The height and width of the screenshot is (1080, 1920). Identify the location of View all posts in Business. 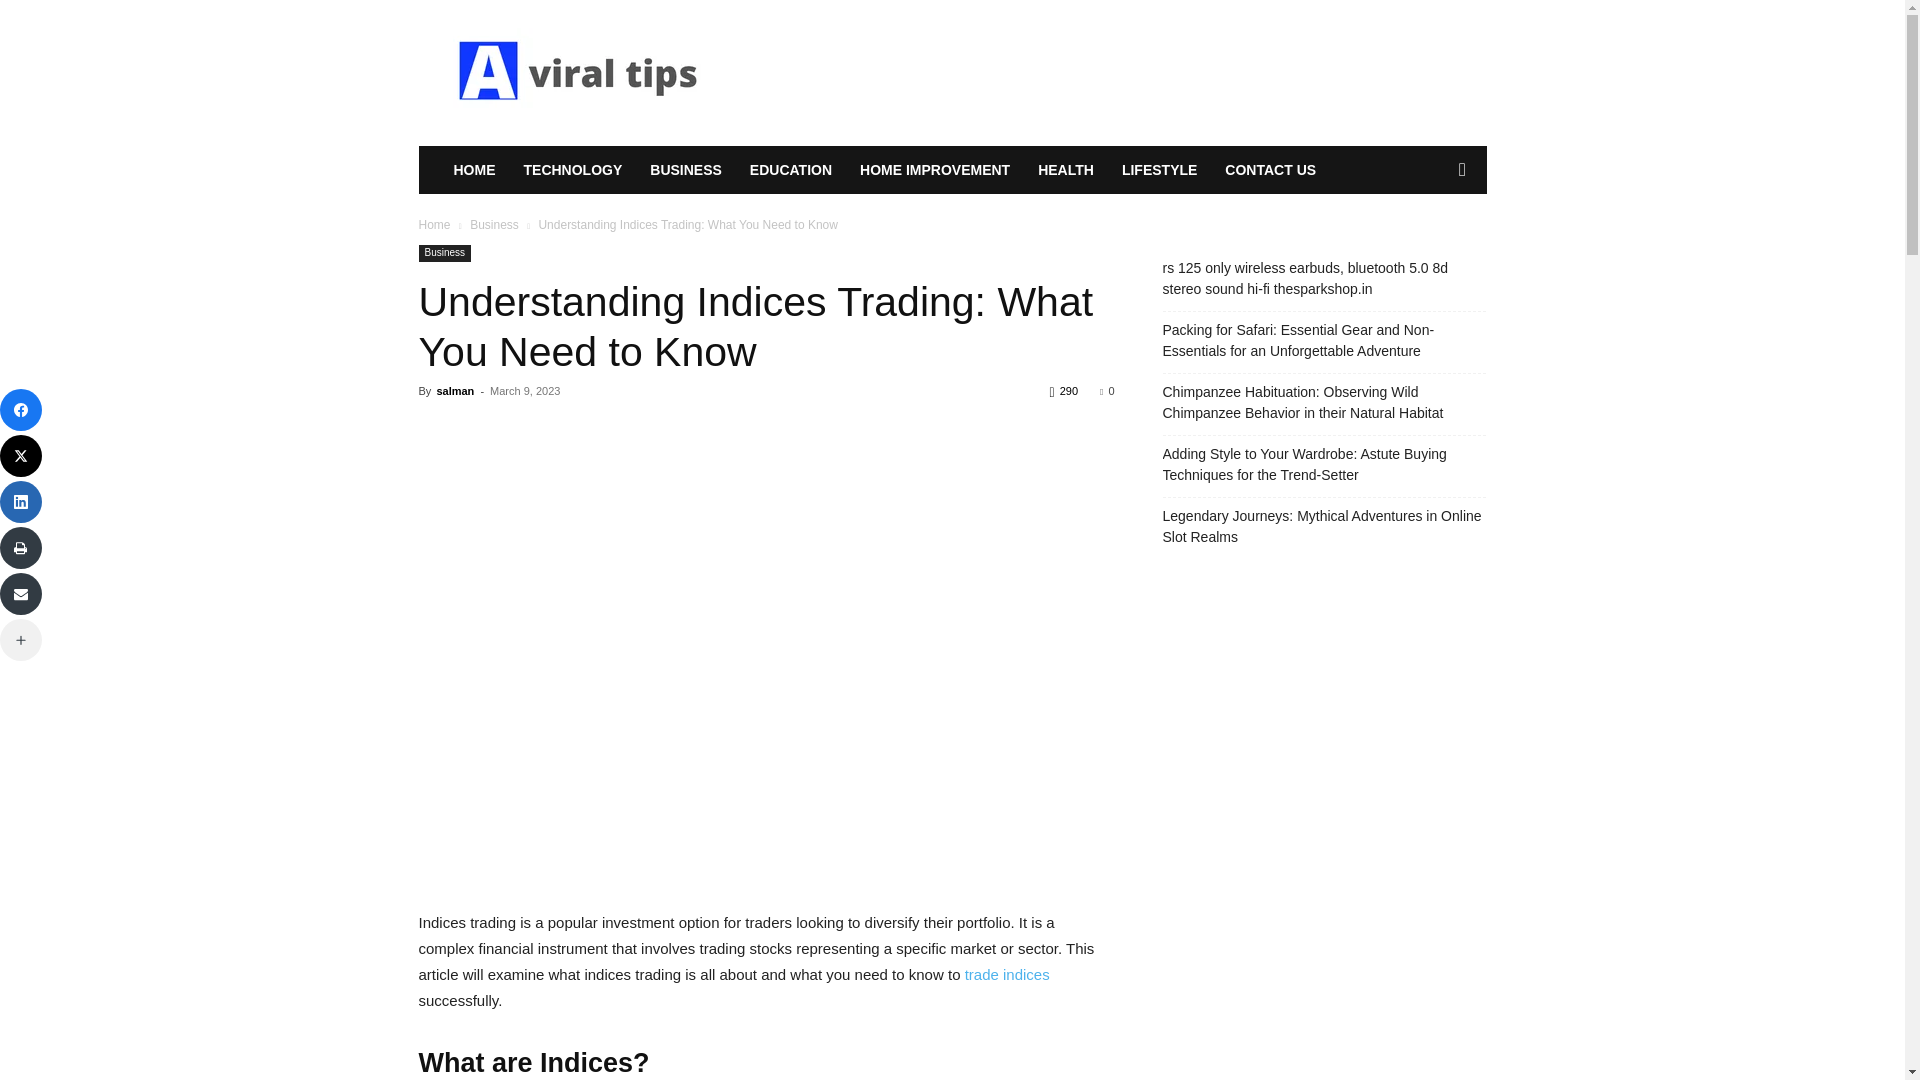
(494, 225).